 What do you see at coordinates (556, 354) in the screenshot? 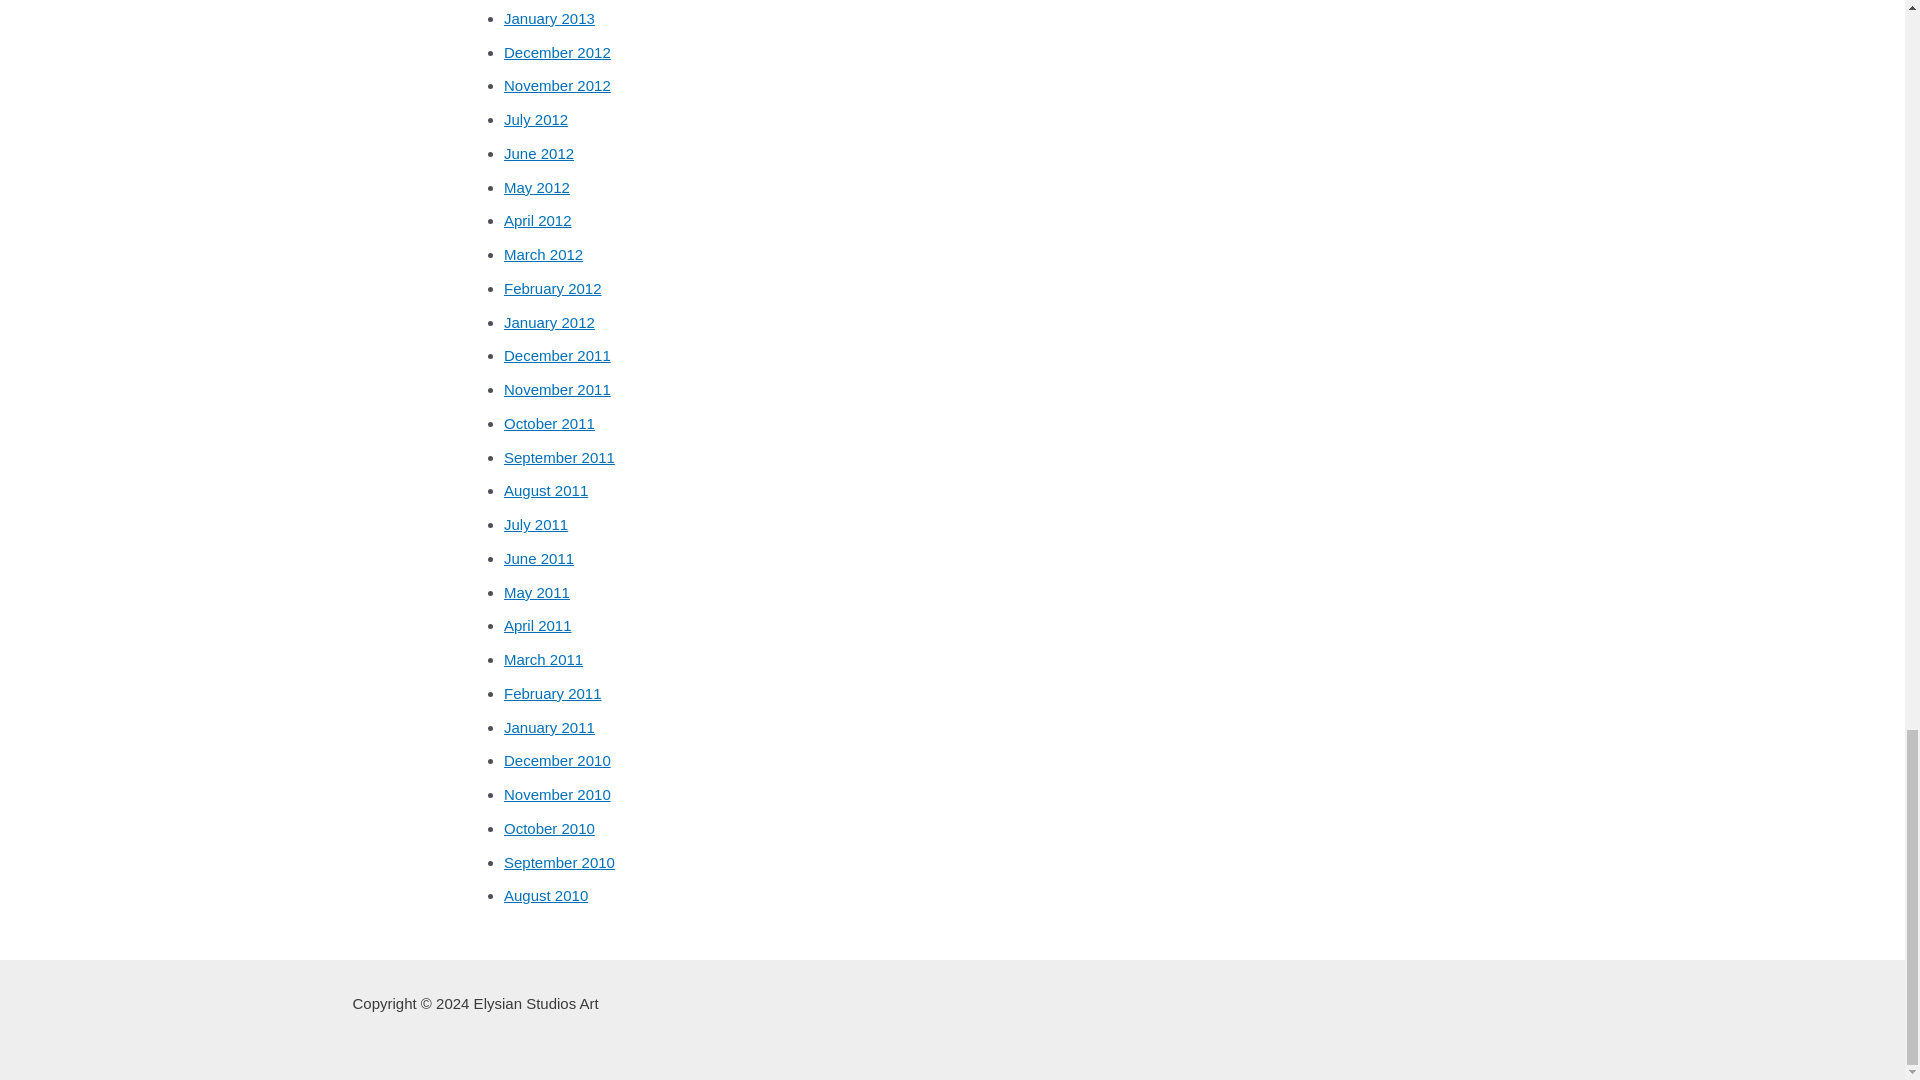
I see `December 2011` at bounding box center [556, 354].